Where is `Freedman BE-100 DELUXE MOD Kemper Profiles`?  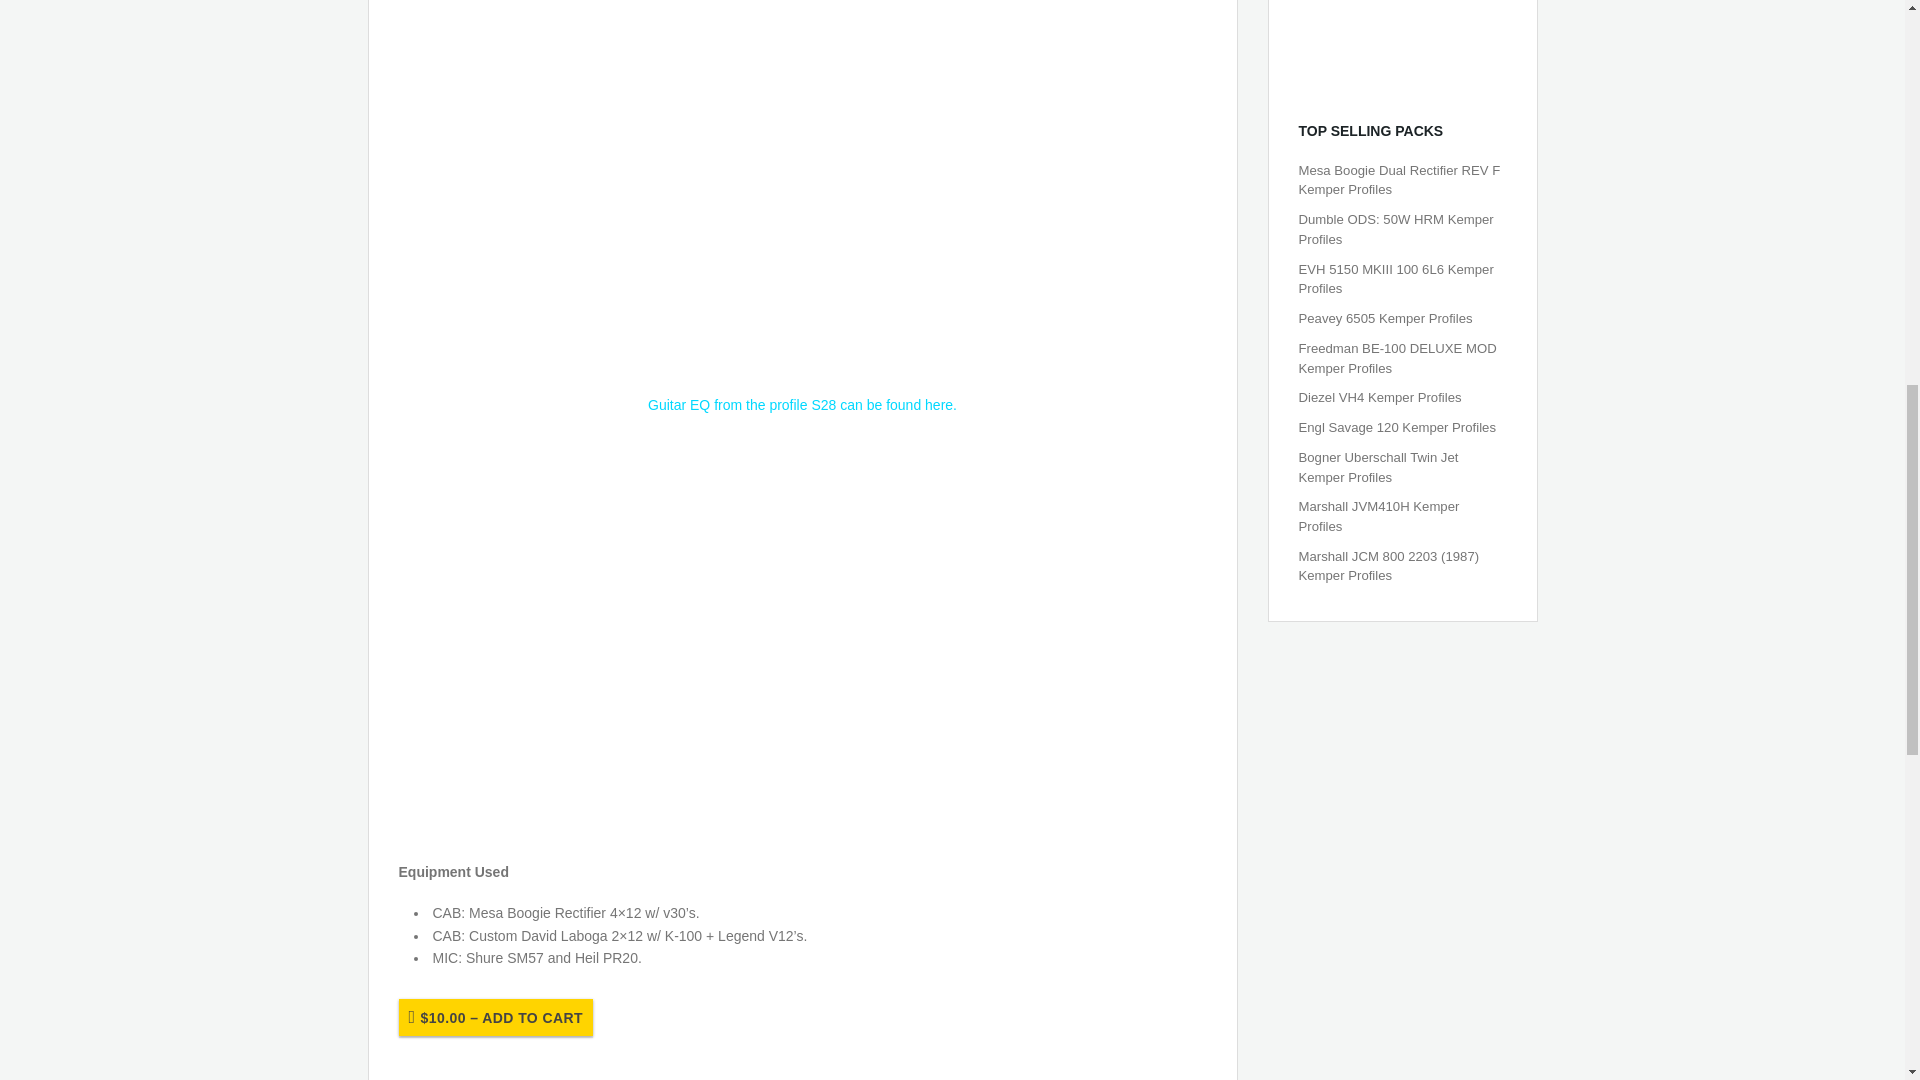 Freedman BE-100 DELUXE MOD Kemper Profiles is located at coordinates (1396, 358).